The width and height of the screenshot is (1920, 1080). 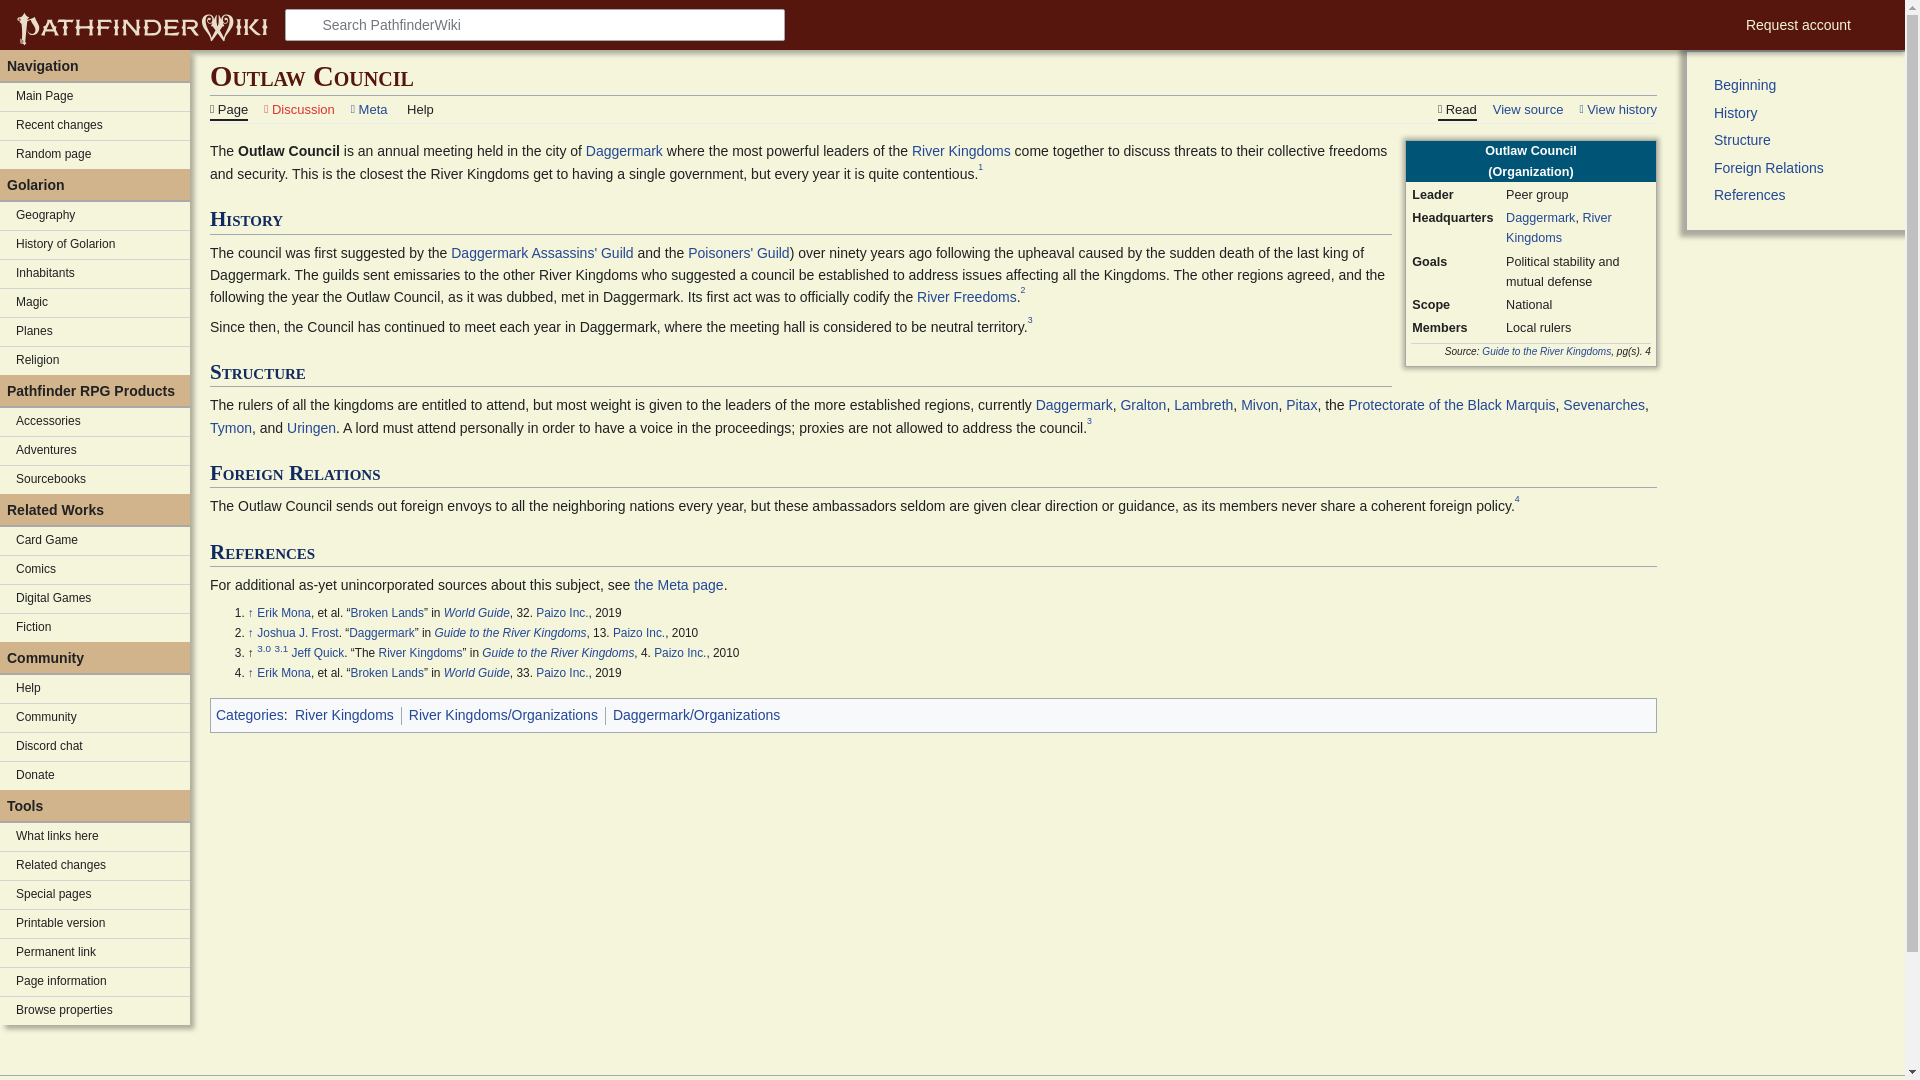 What do you see at coordinates (95, 747) in the screenshot?
I see `Discord chat` at bounding box center [95, 747].